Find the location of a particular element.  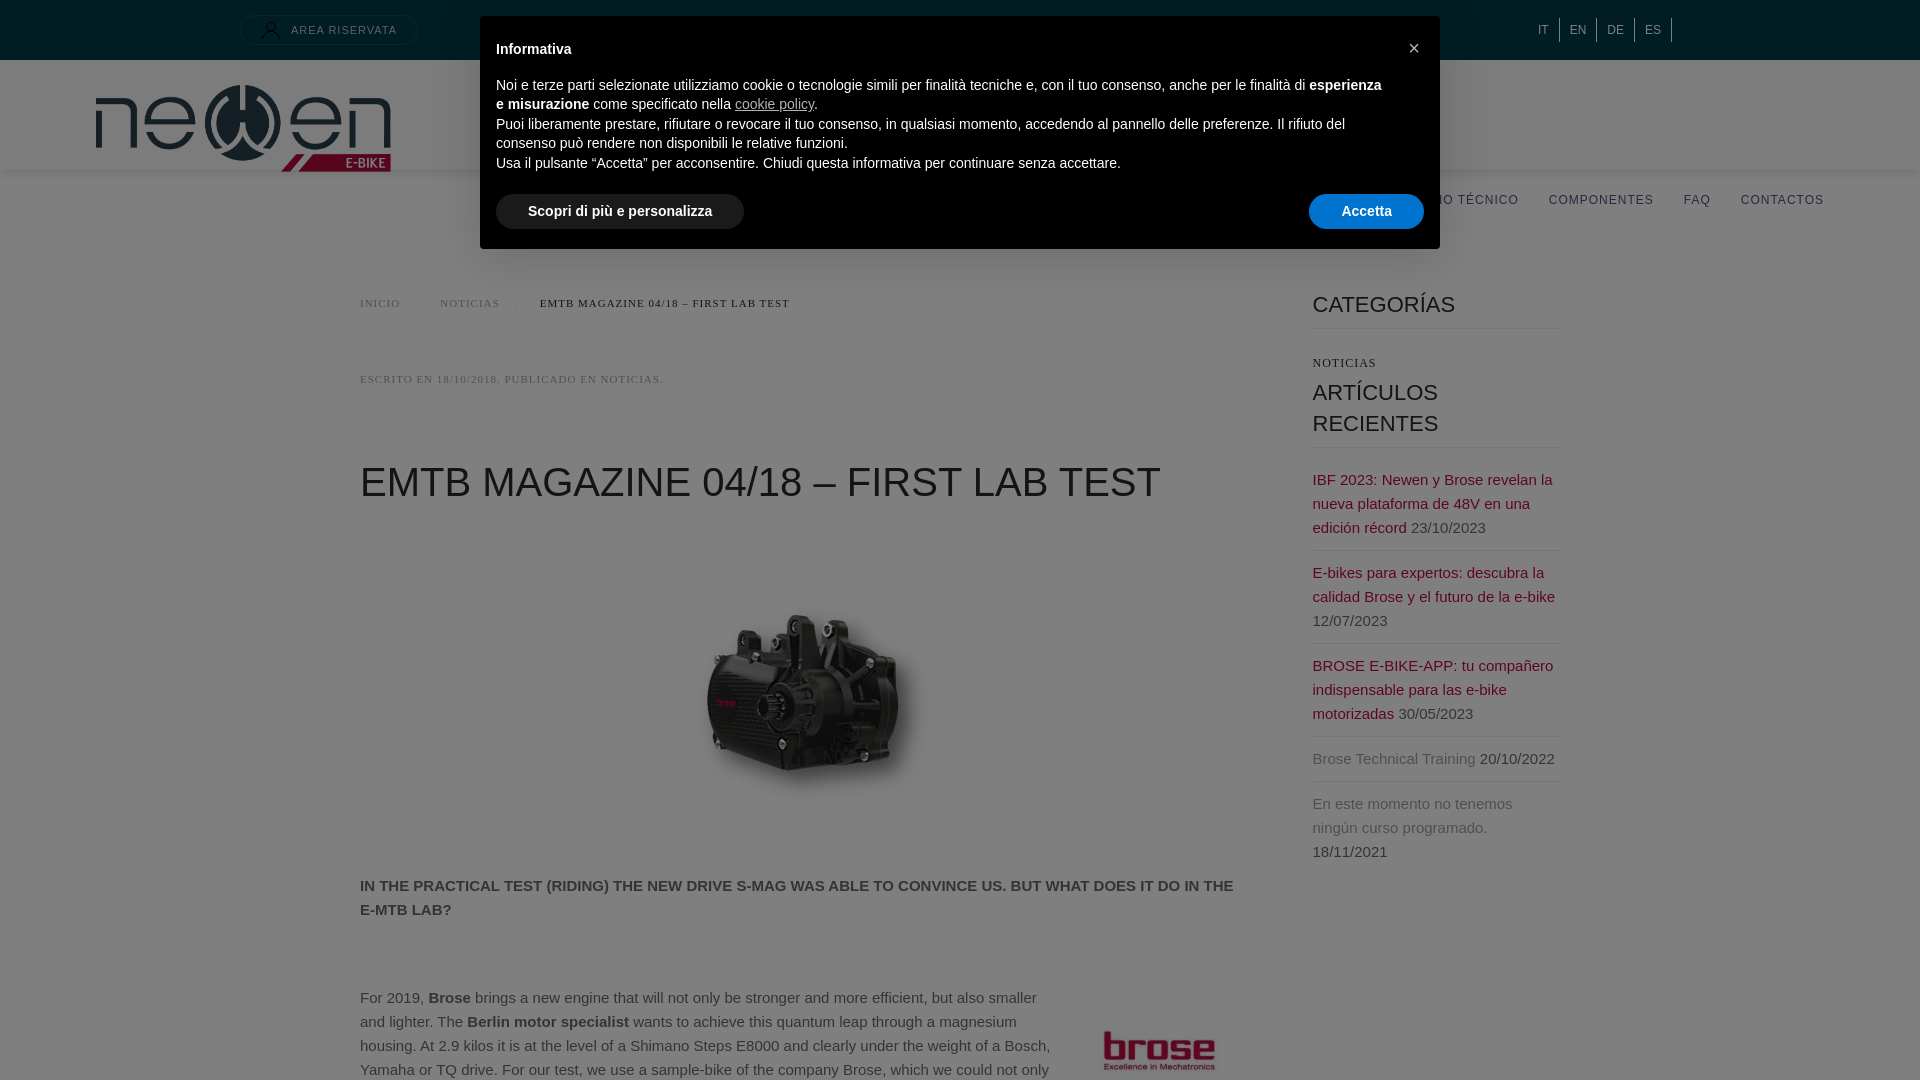

NEWEN GROUP is located at coordinates (1019, 160).